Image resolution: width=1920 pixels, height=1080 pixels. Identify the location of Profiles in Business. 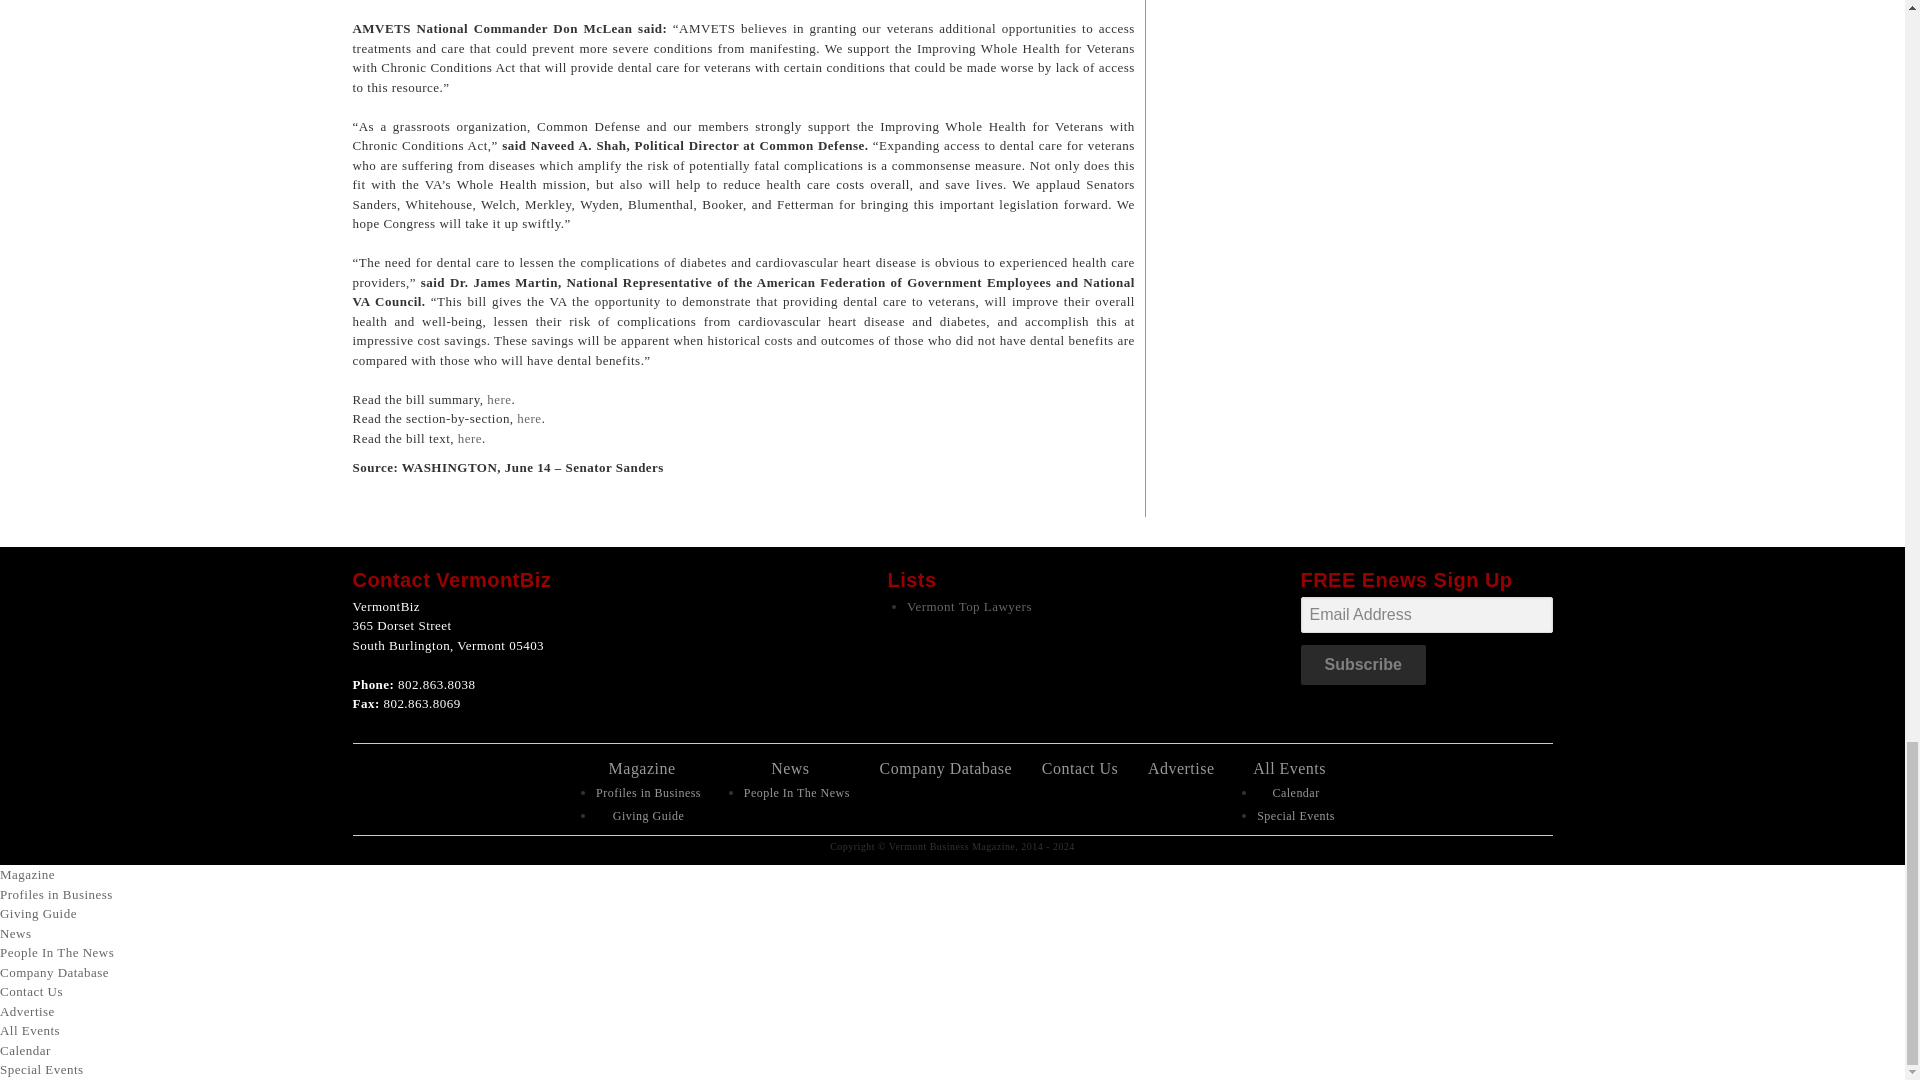
(648, 793).